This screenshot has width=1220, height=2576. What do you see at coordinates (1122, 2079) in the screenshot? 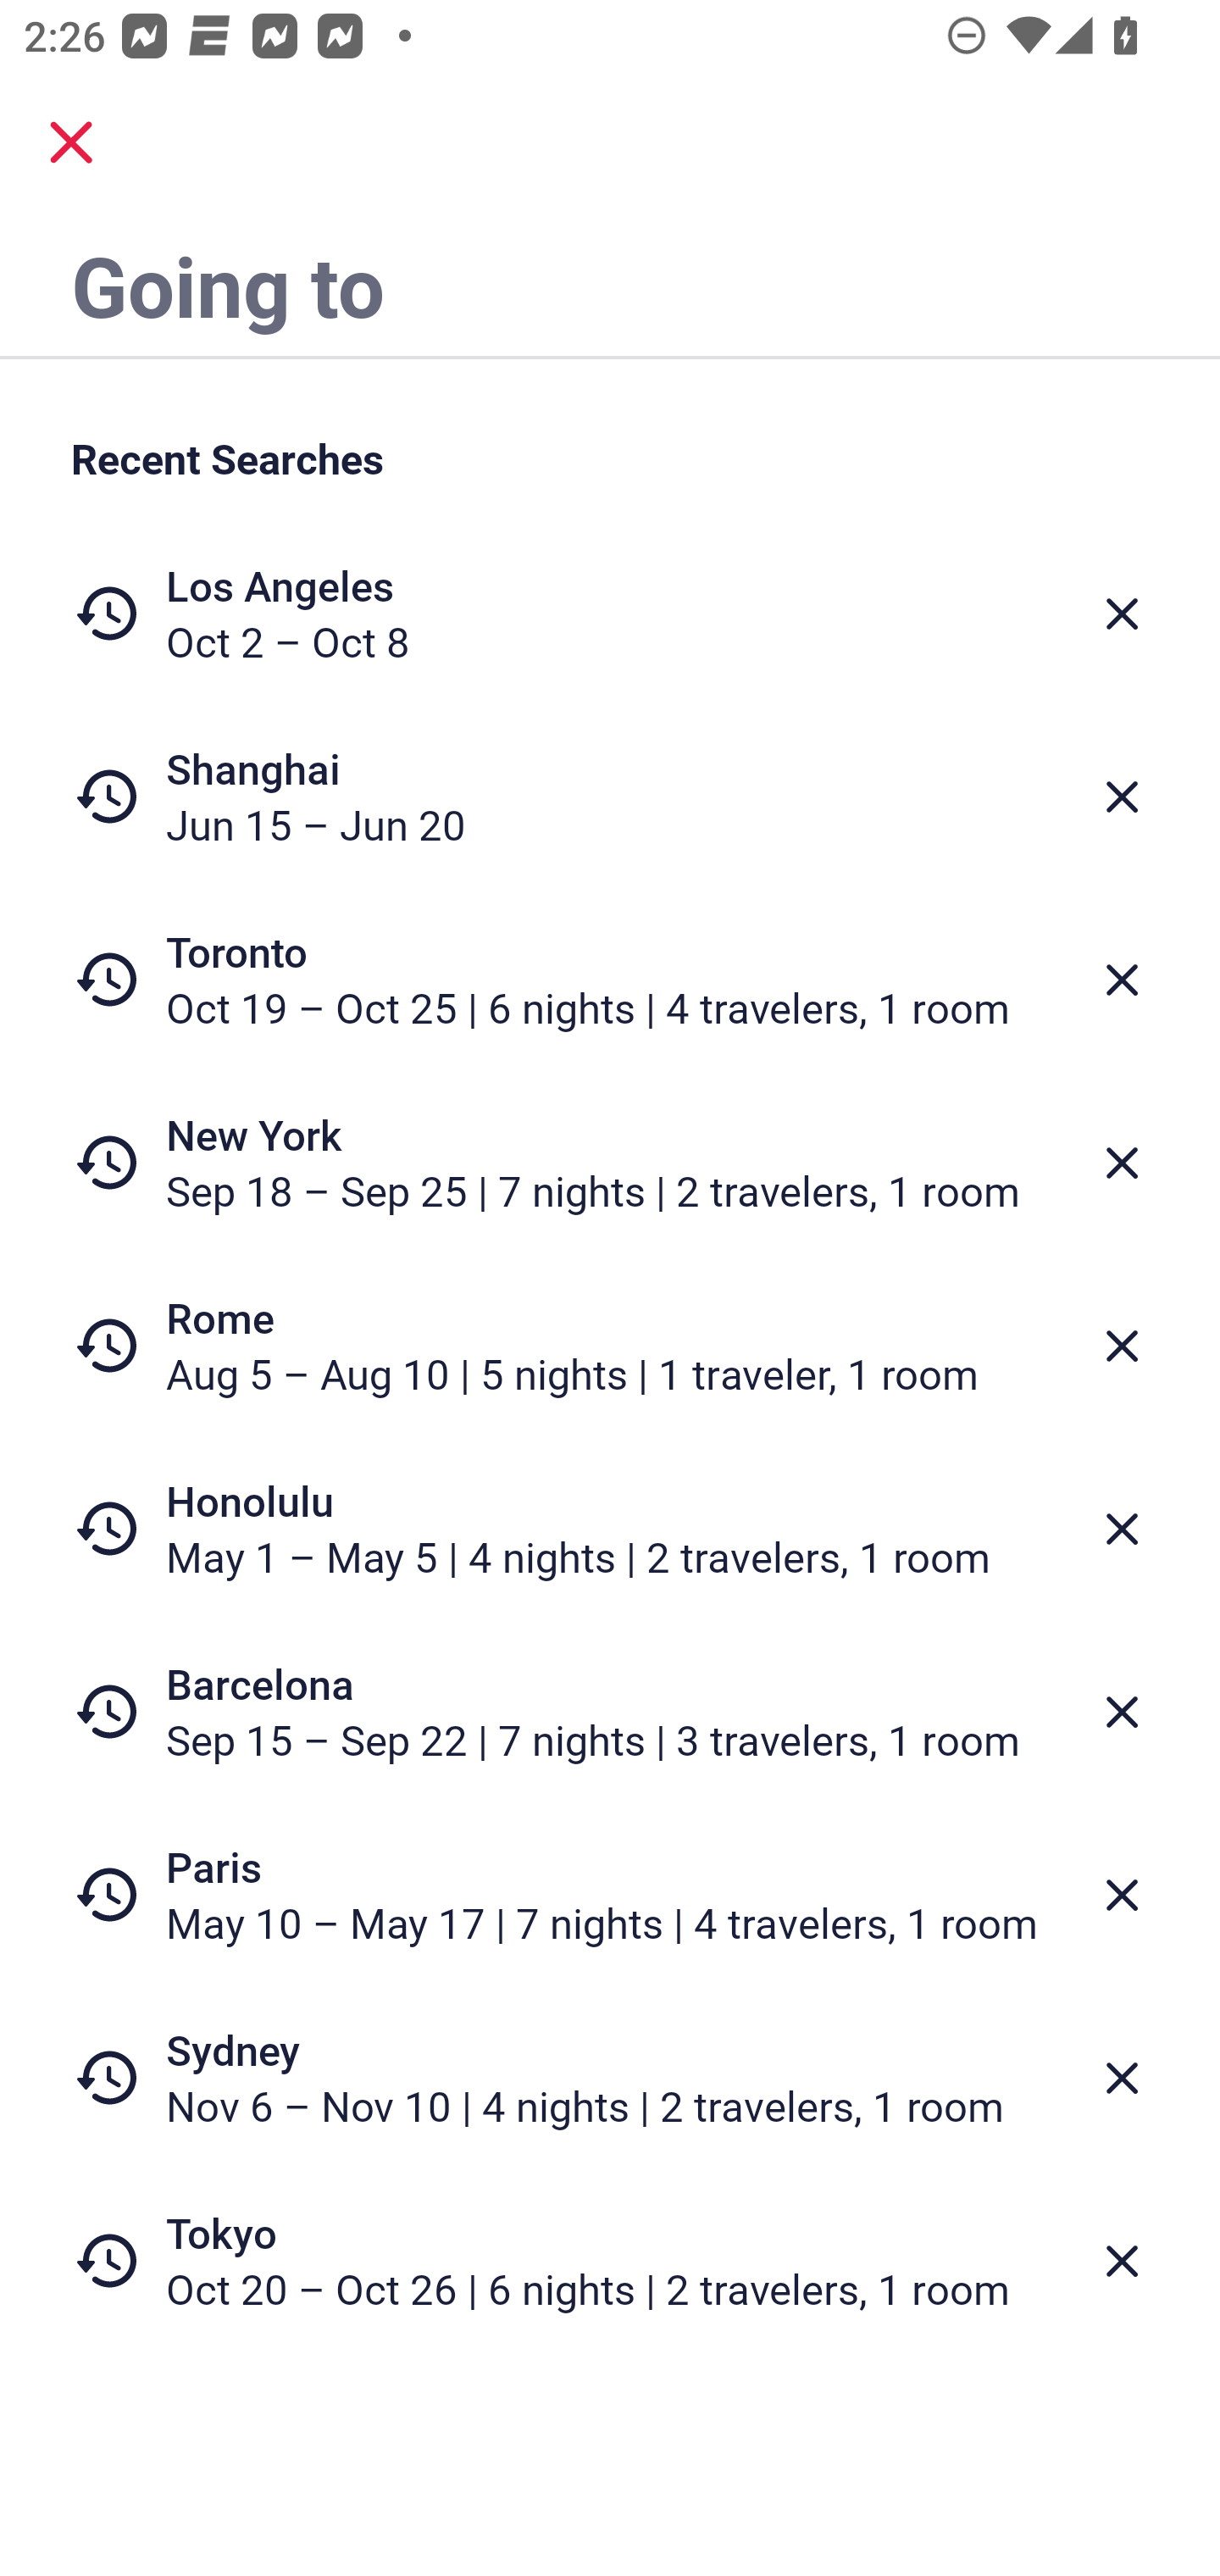
I see `Delete from recent searches` at bounding box center [1122, 2079].